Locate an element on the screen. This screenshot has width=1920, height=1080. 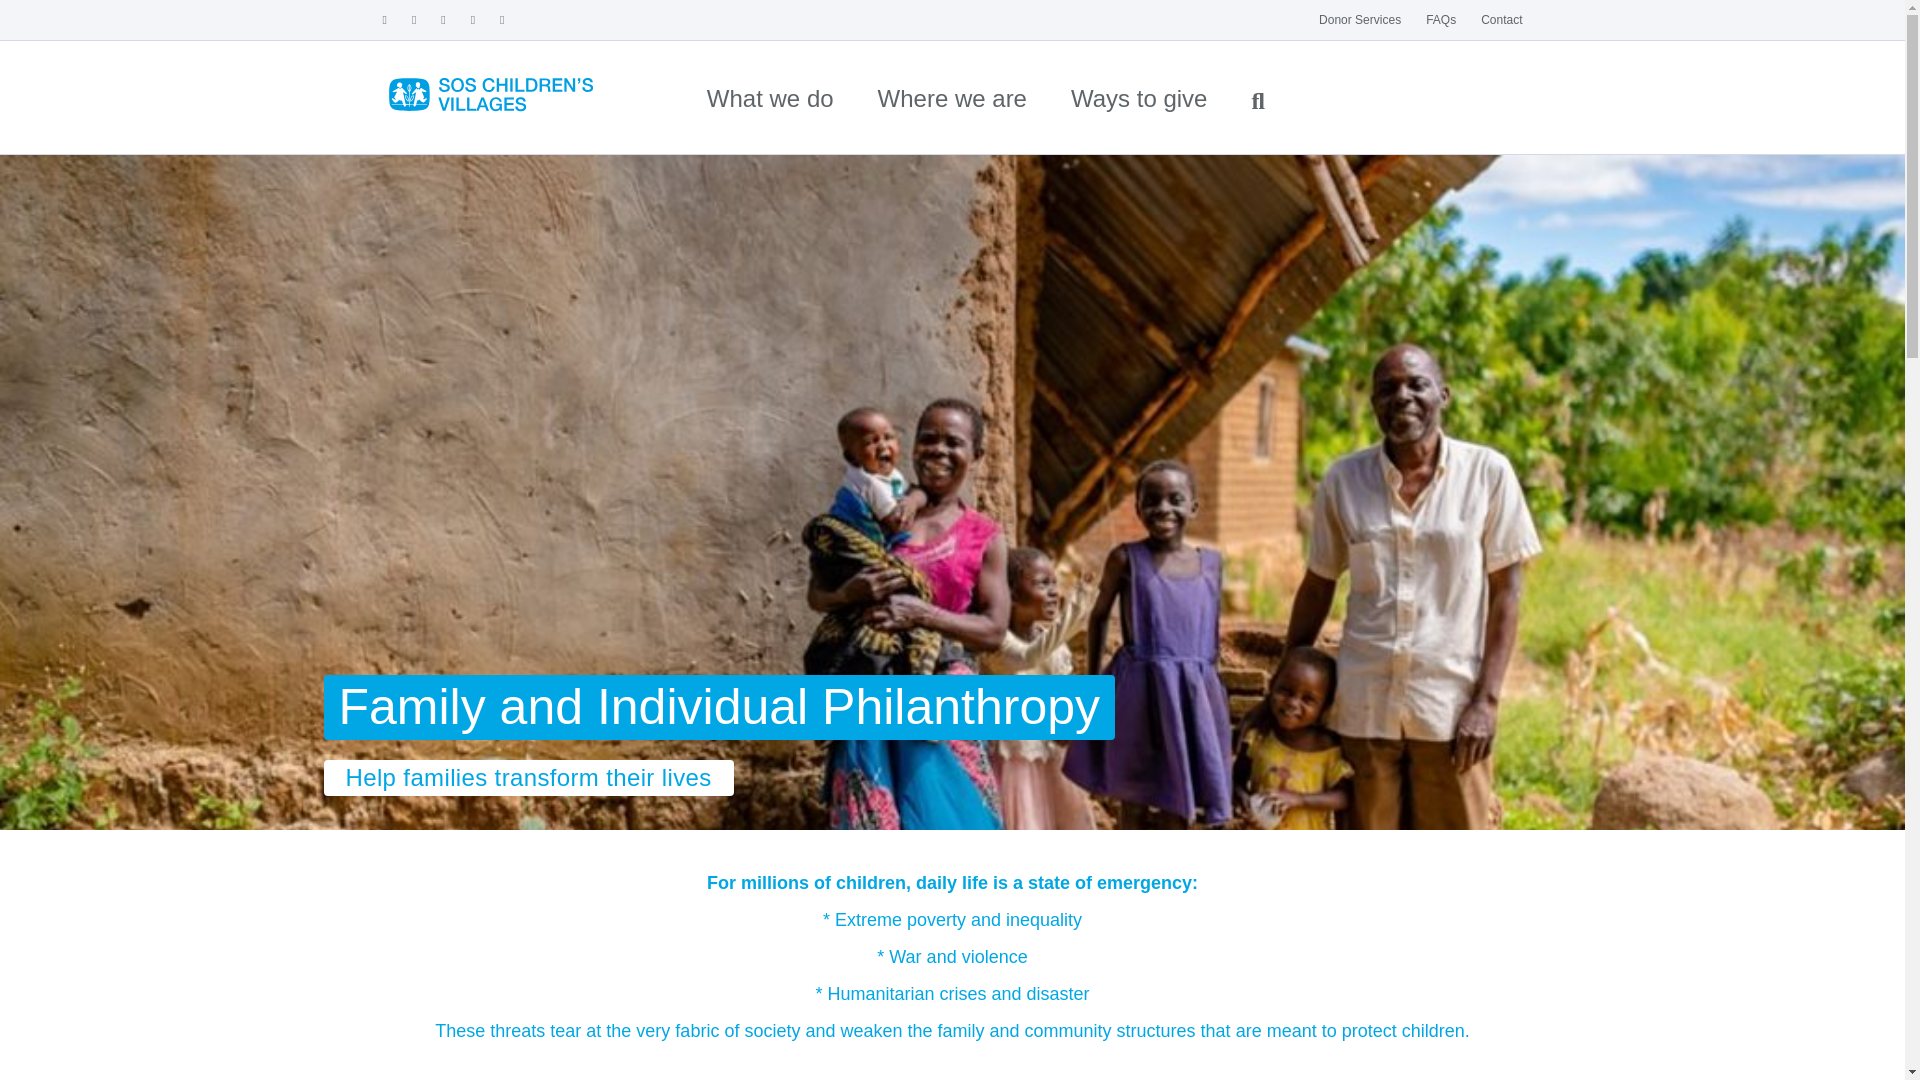
What we do is located at coordinates (770, 98).